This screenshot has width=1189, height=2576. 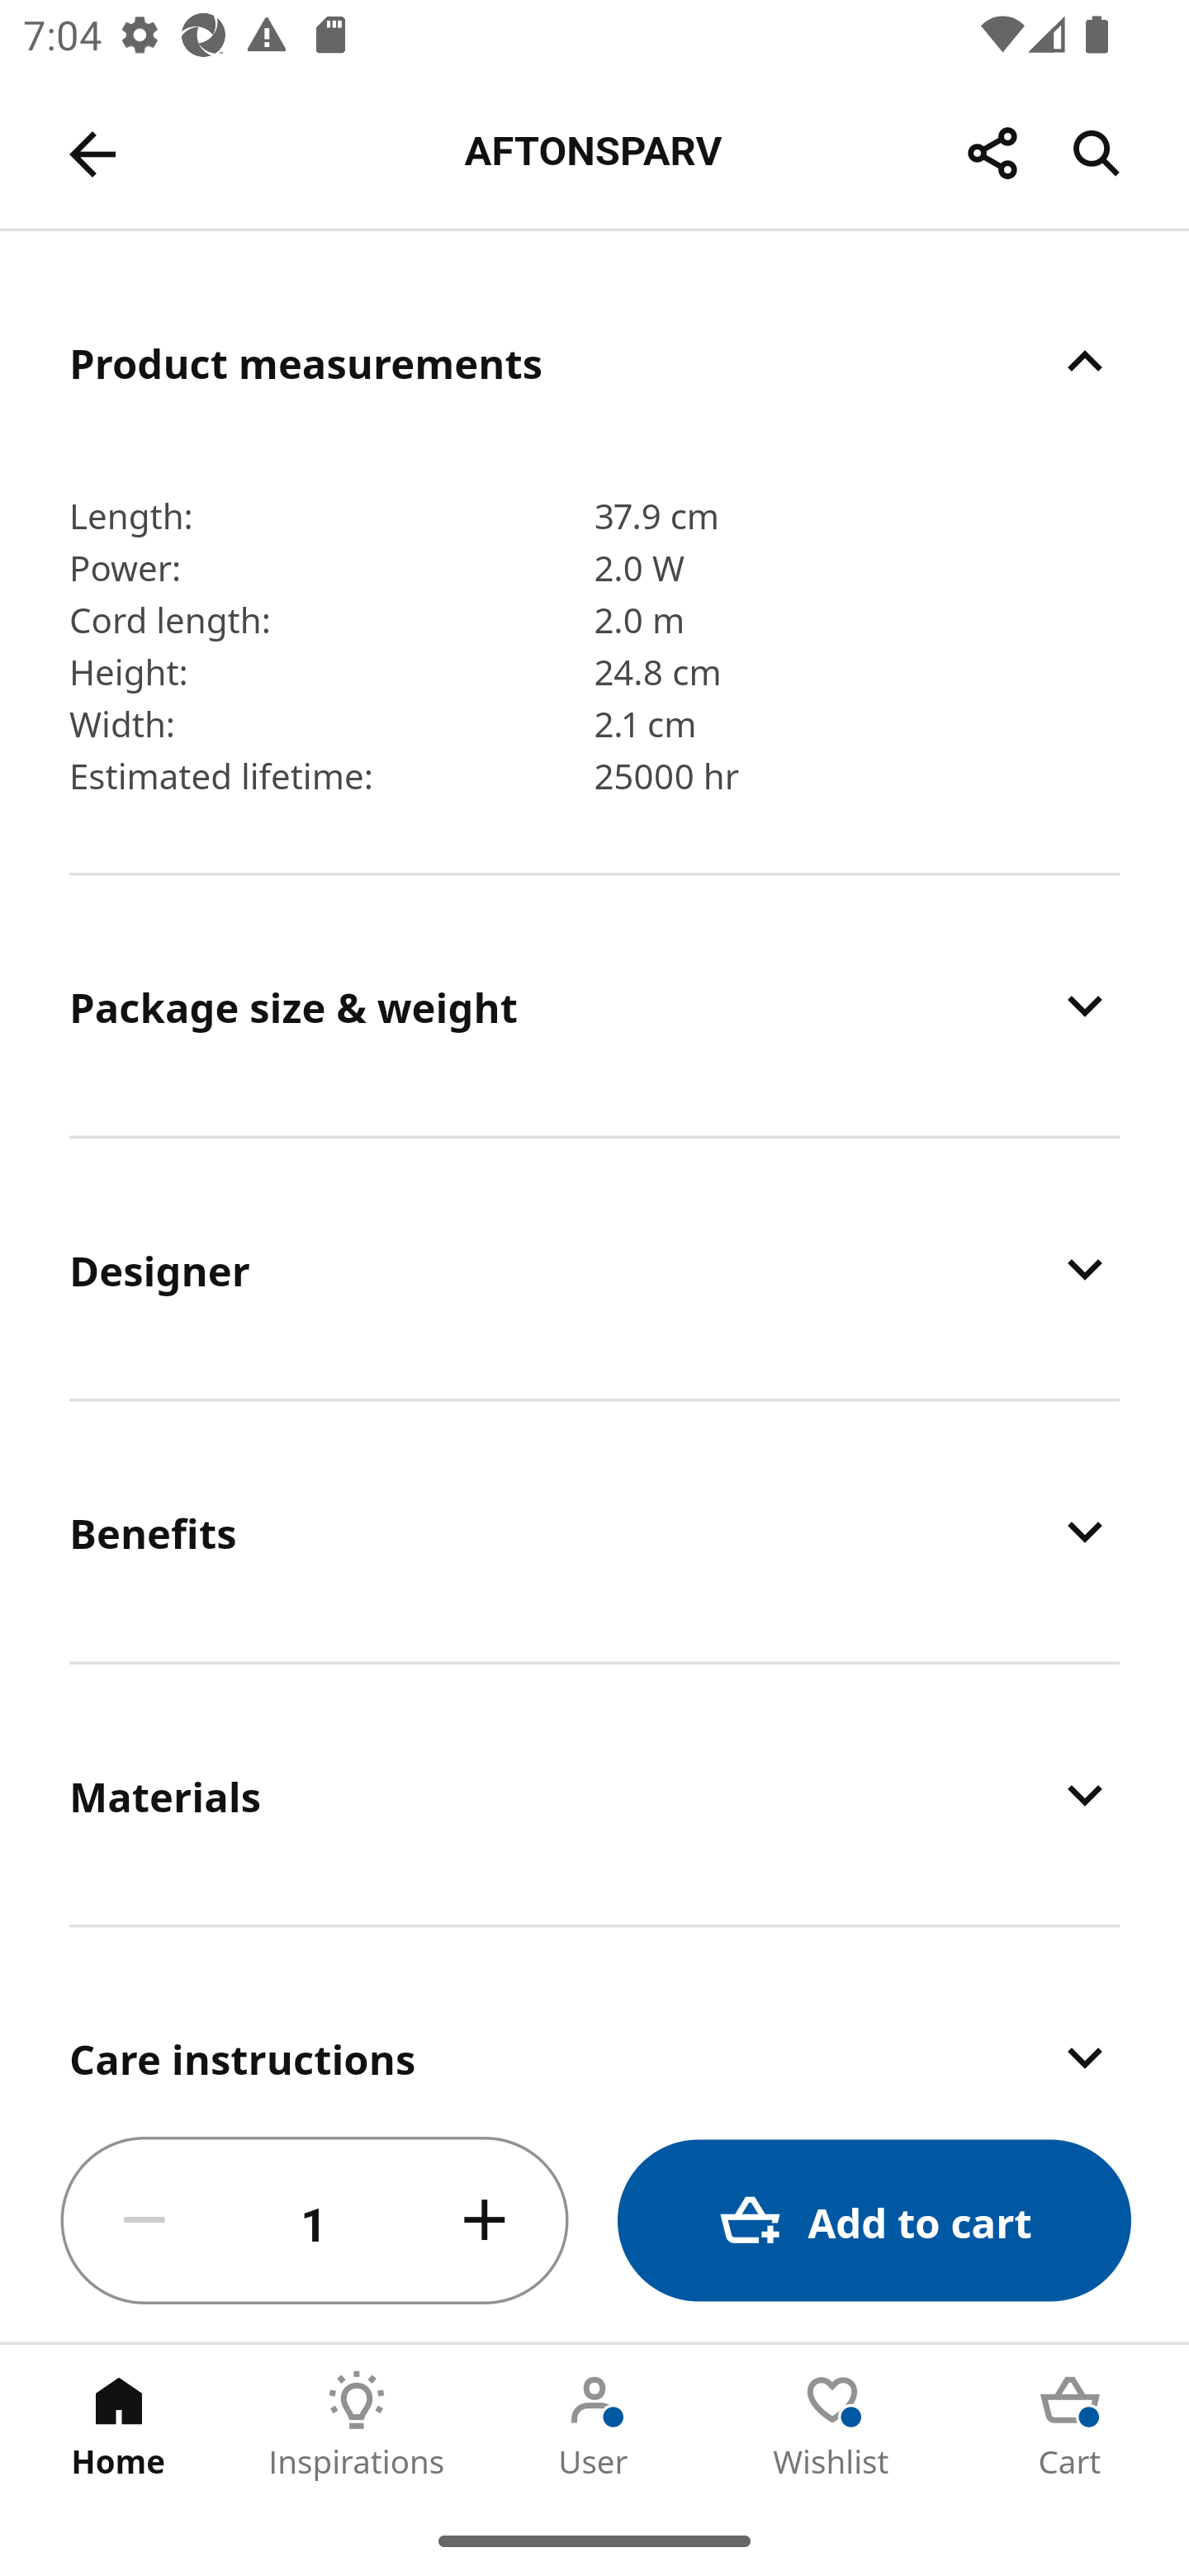 I want to click on Wishlist
Tab 4 of 5, so click(x=832, y=2425).